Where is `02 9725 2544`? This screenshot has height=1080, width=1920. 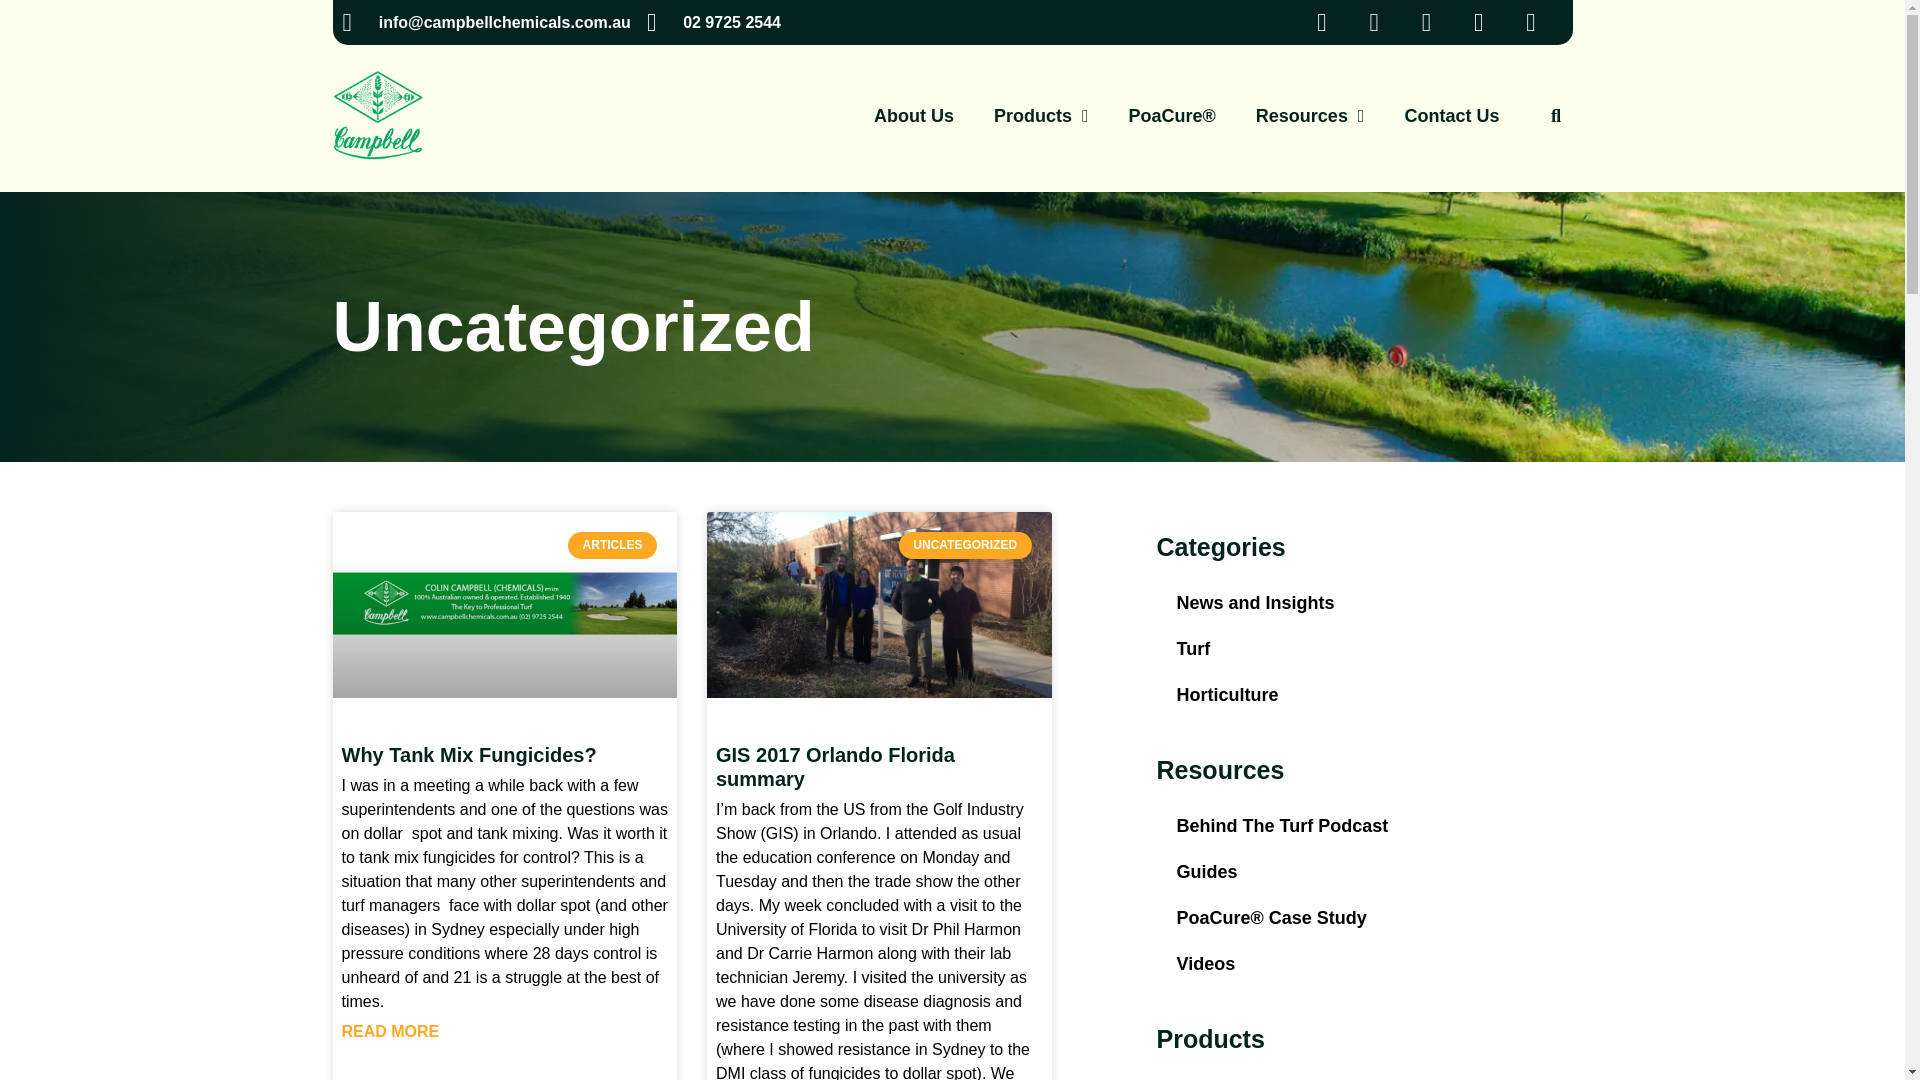 02 9725 2544 is located at coordinates (714, 22).